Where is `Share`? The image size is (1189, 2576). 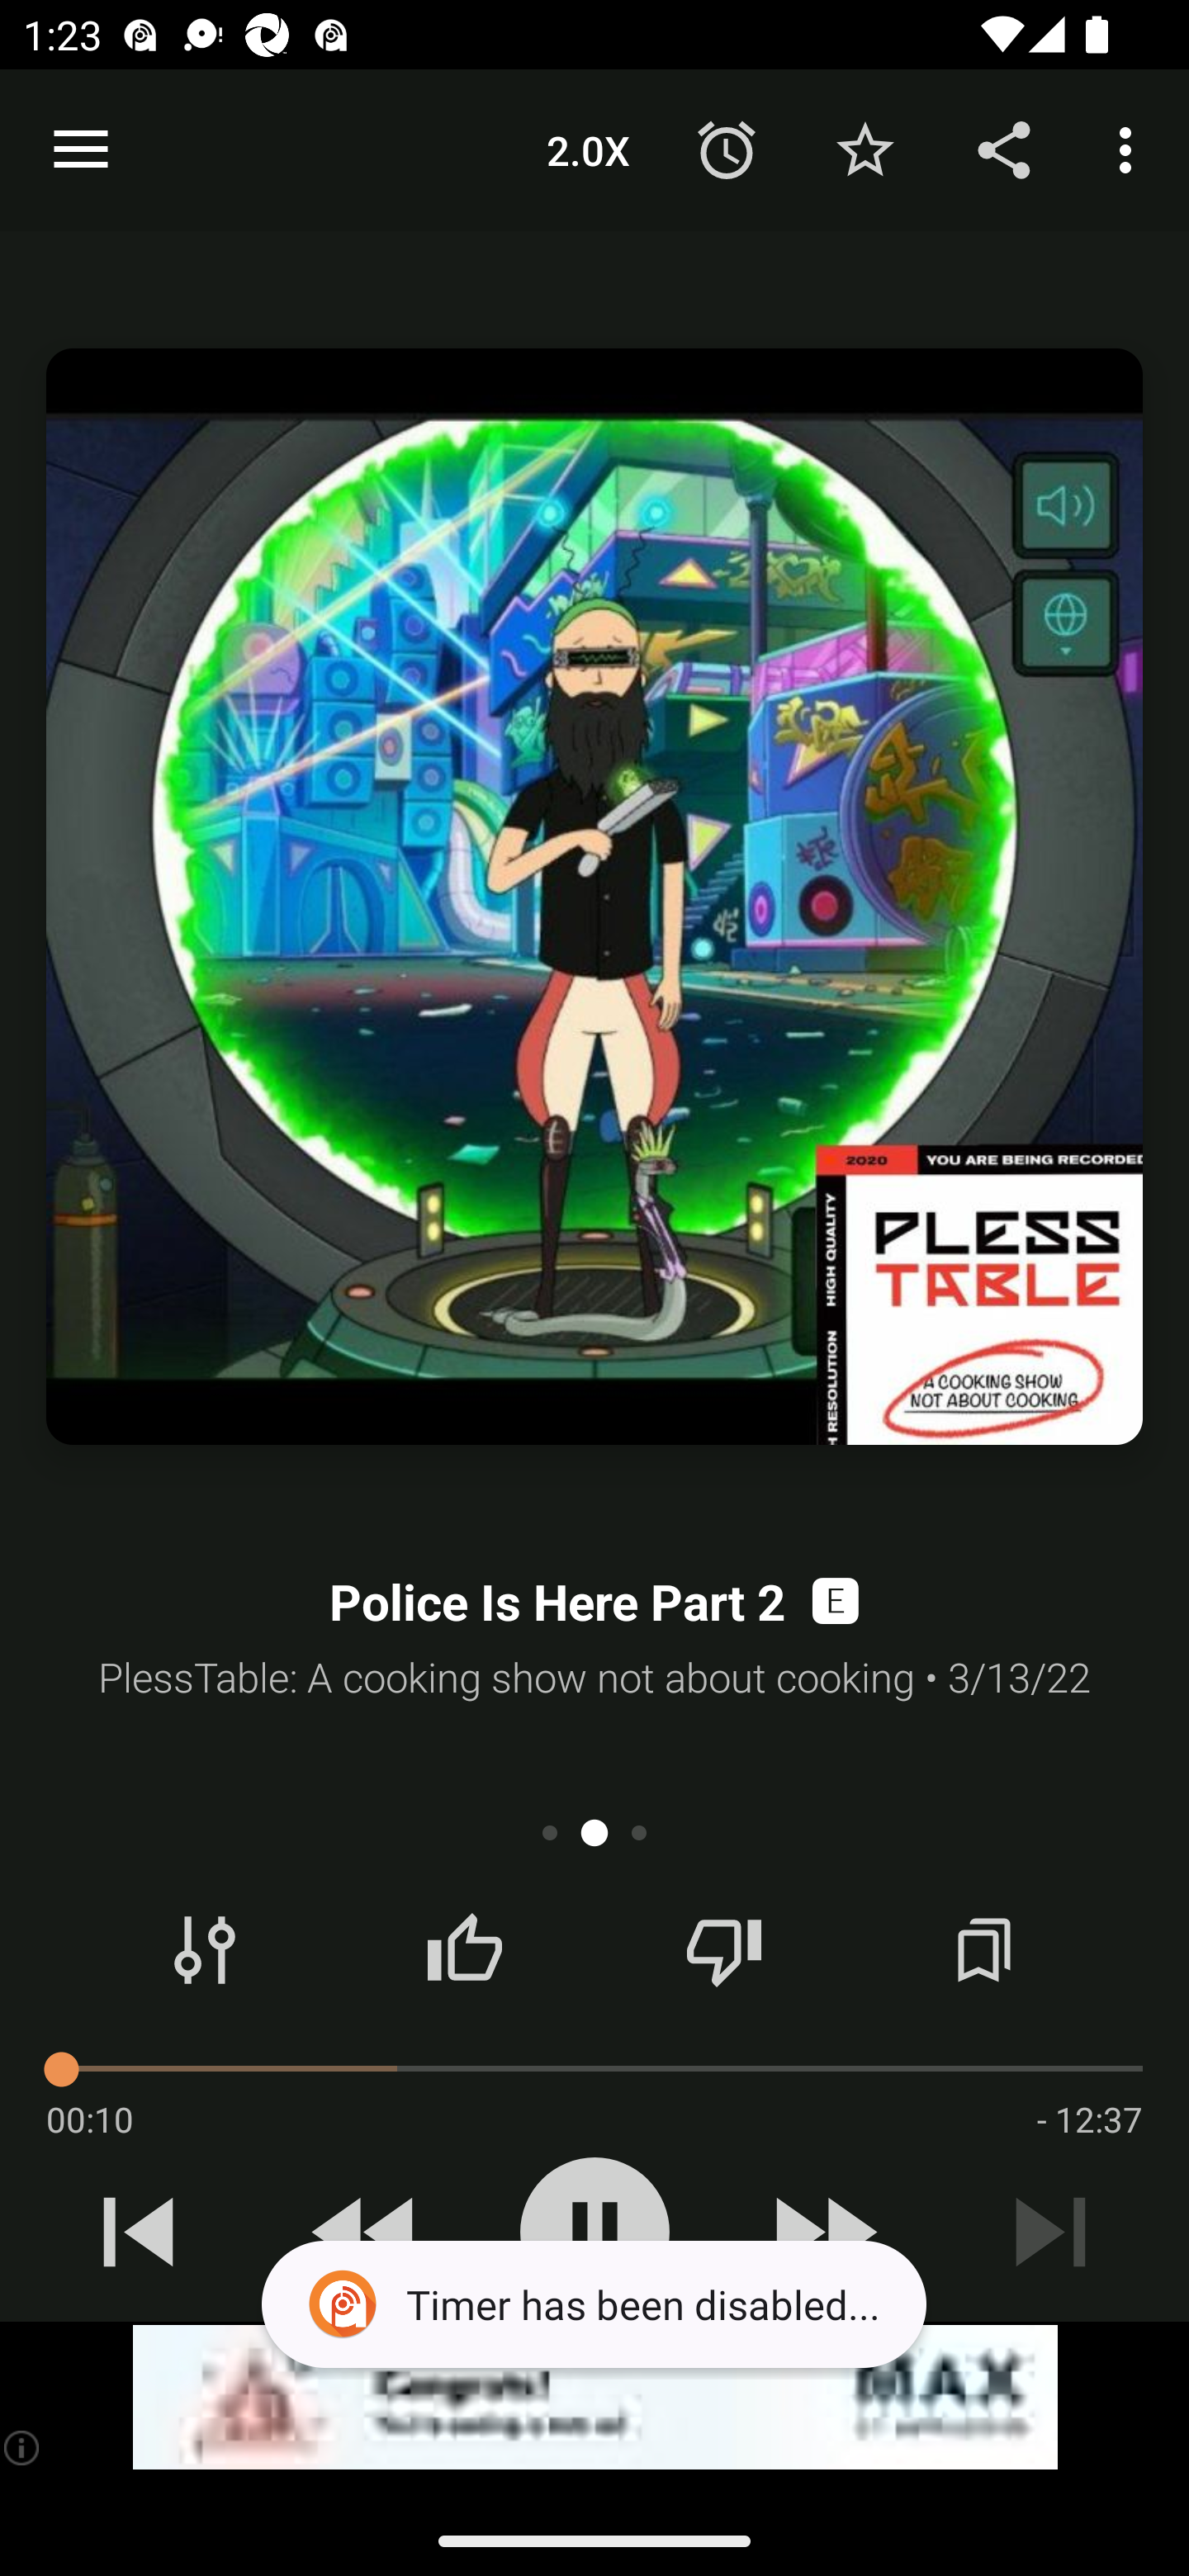
Share is located at coordinates (1004, 149).